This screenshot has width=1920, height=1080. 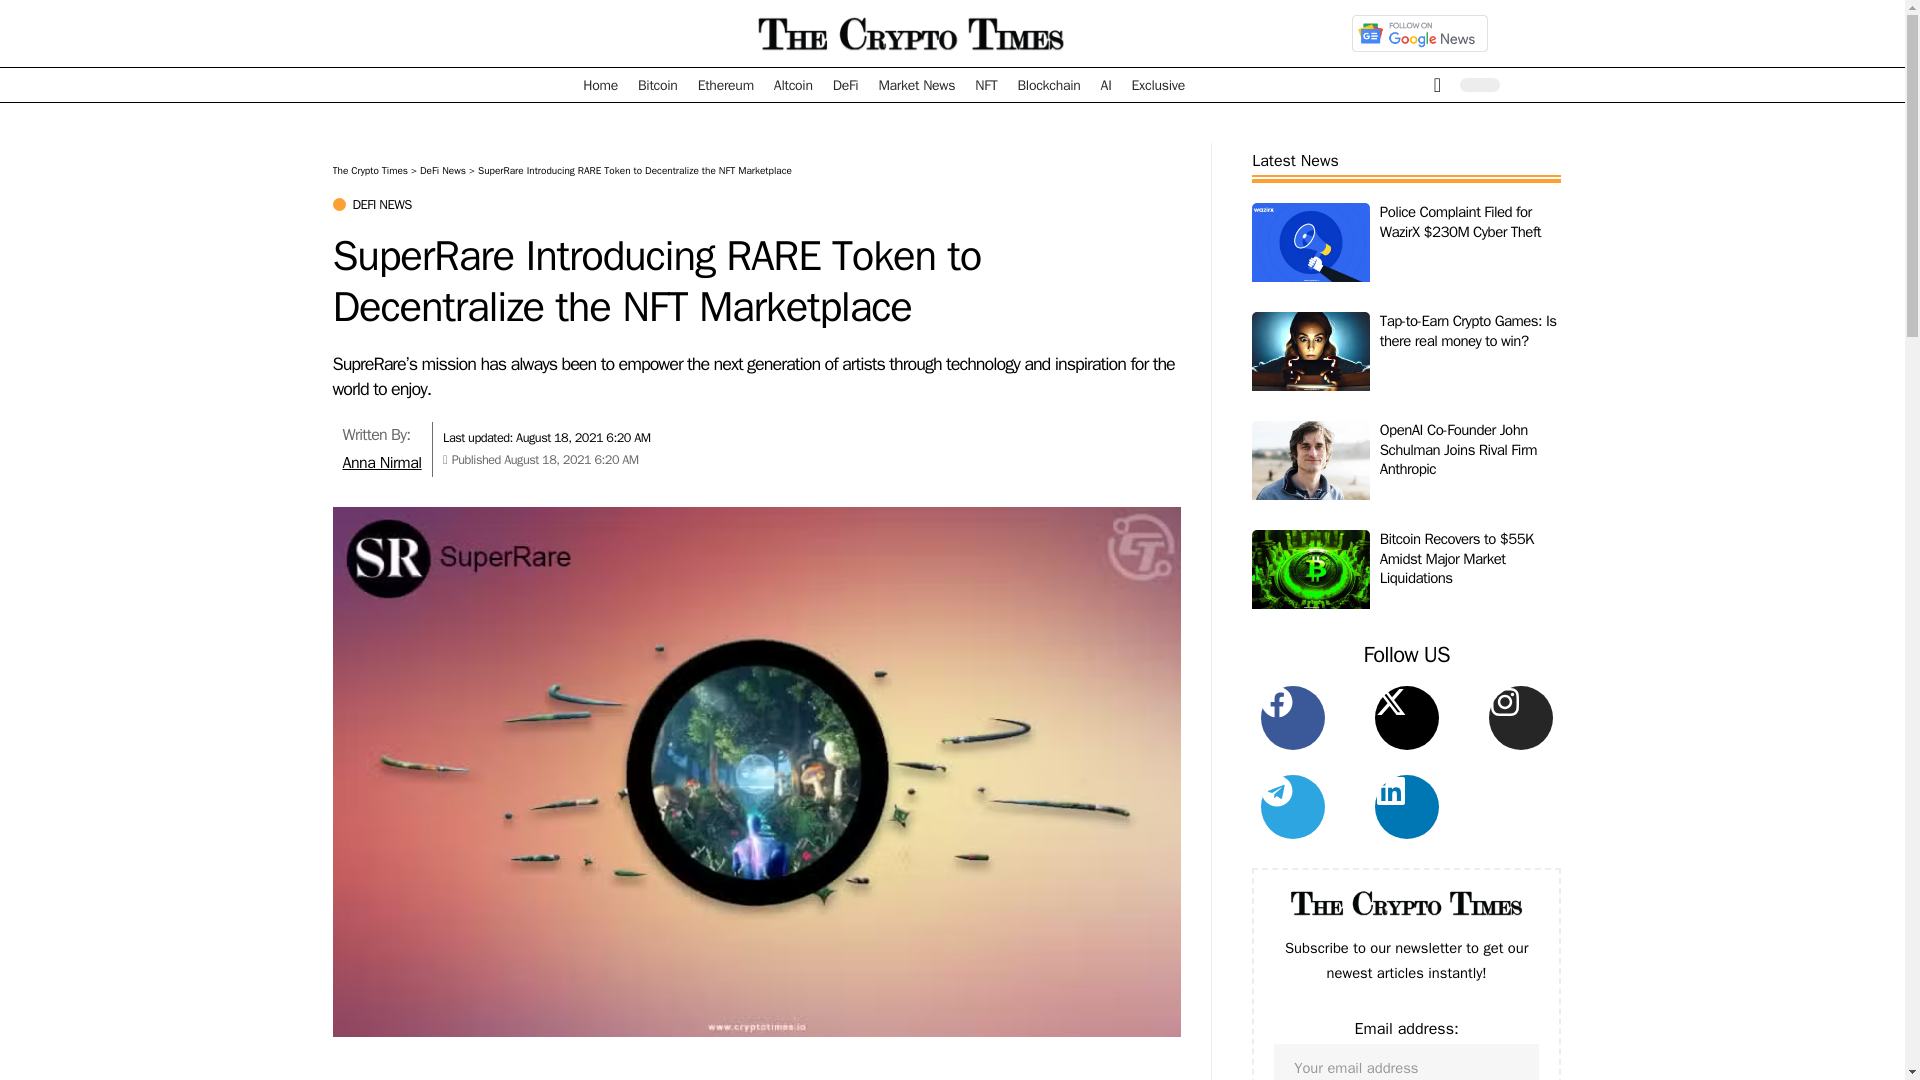 I want to click on NFT, so click(x=986, y=85).